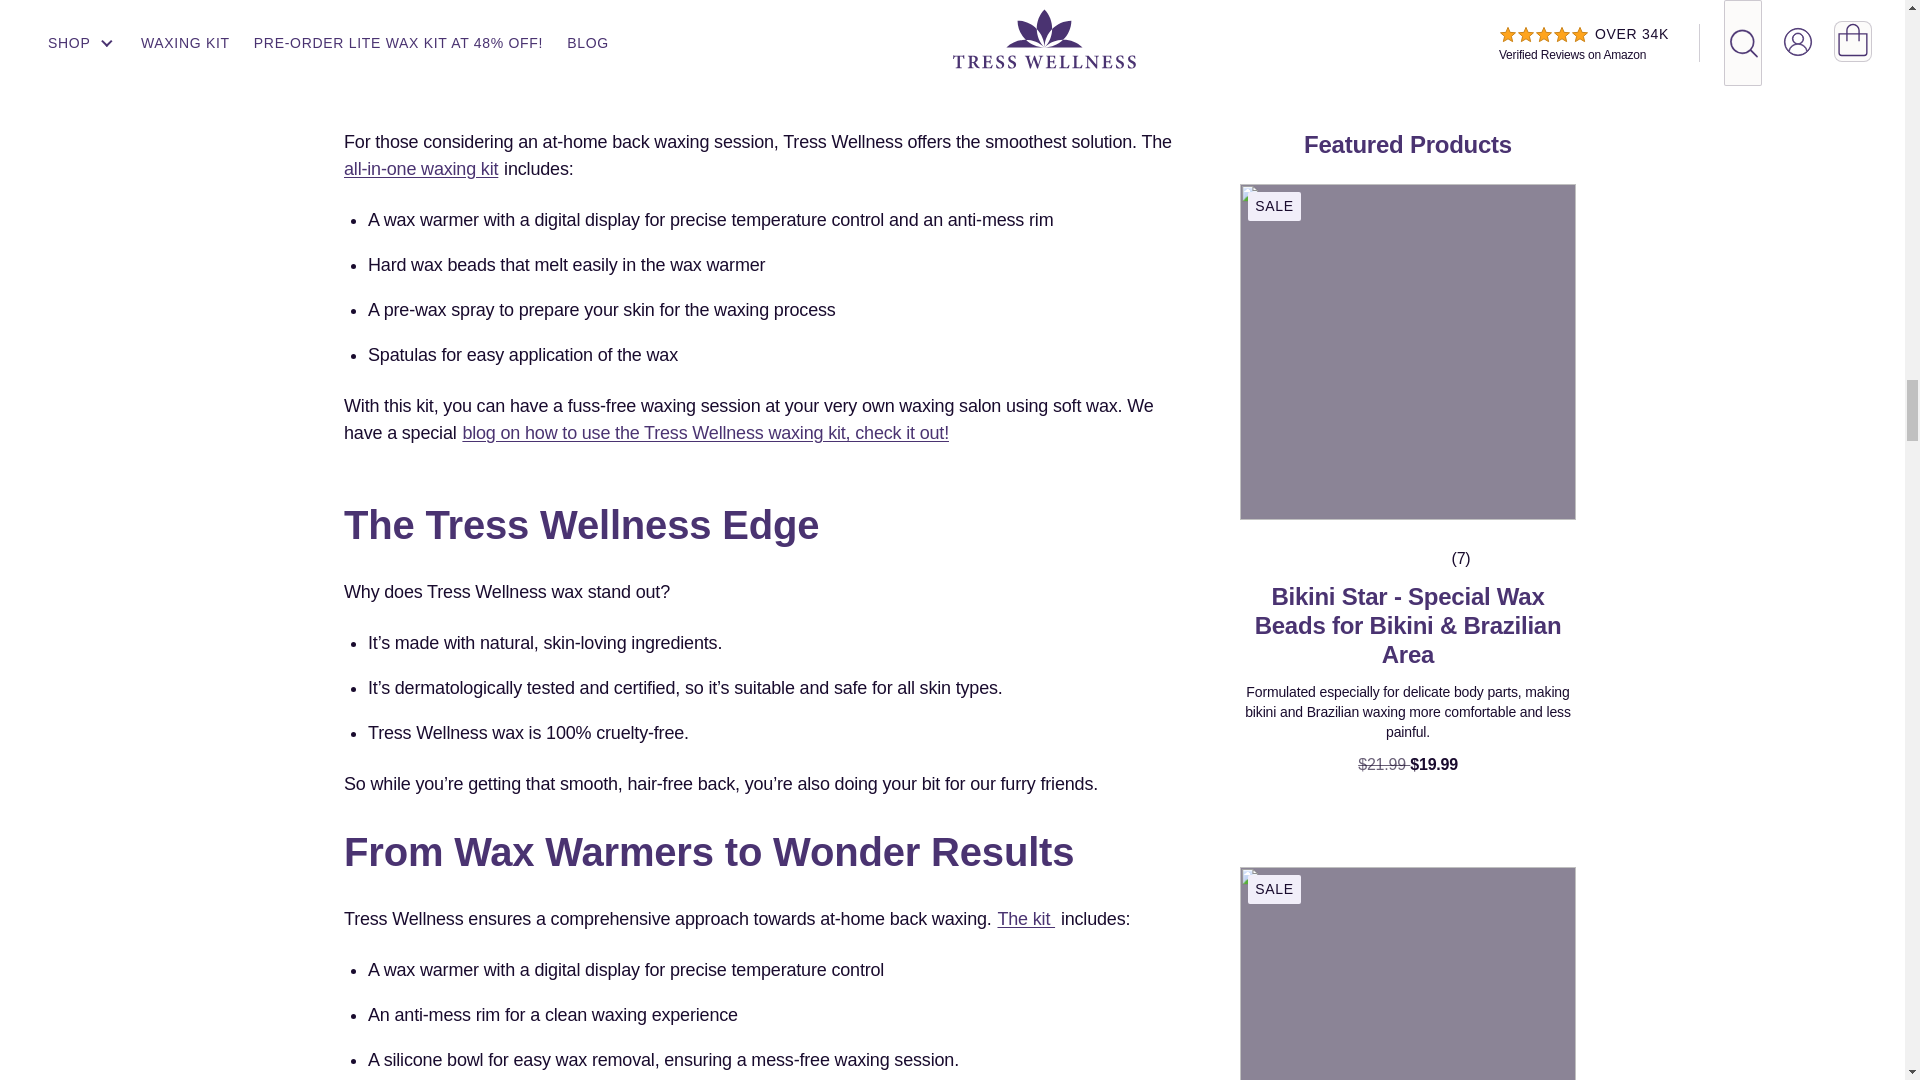 Image resolution: width=1920 pixels, height=1080 pixels. Describe the element at coordinates (705, 432) in the screenshot. I see `Guide to Tress Wellness Waxing Kit` at that location.